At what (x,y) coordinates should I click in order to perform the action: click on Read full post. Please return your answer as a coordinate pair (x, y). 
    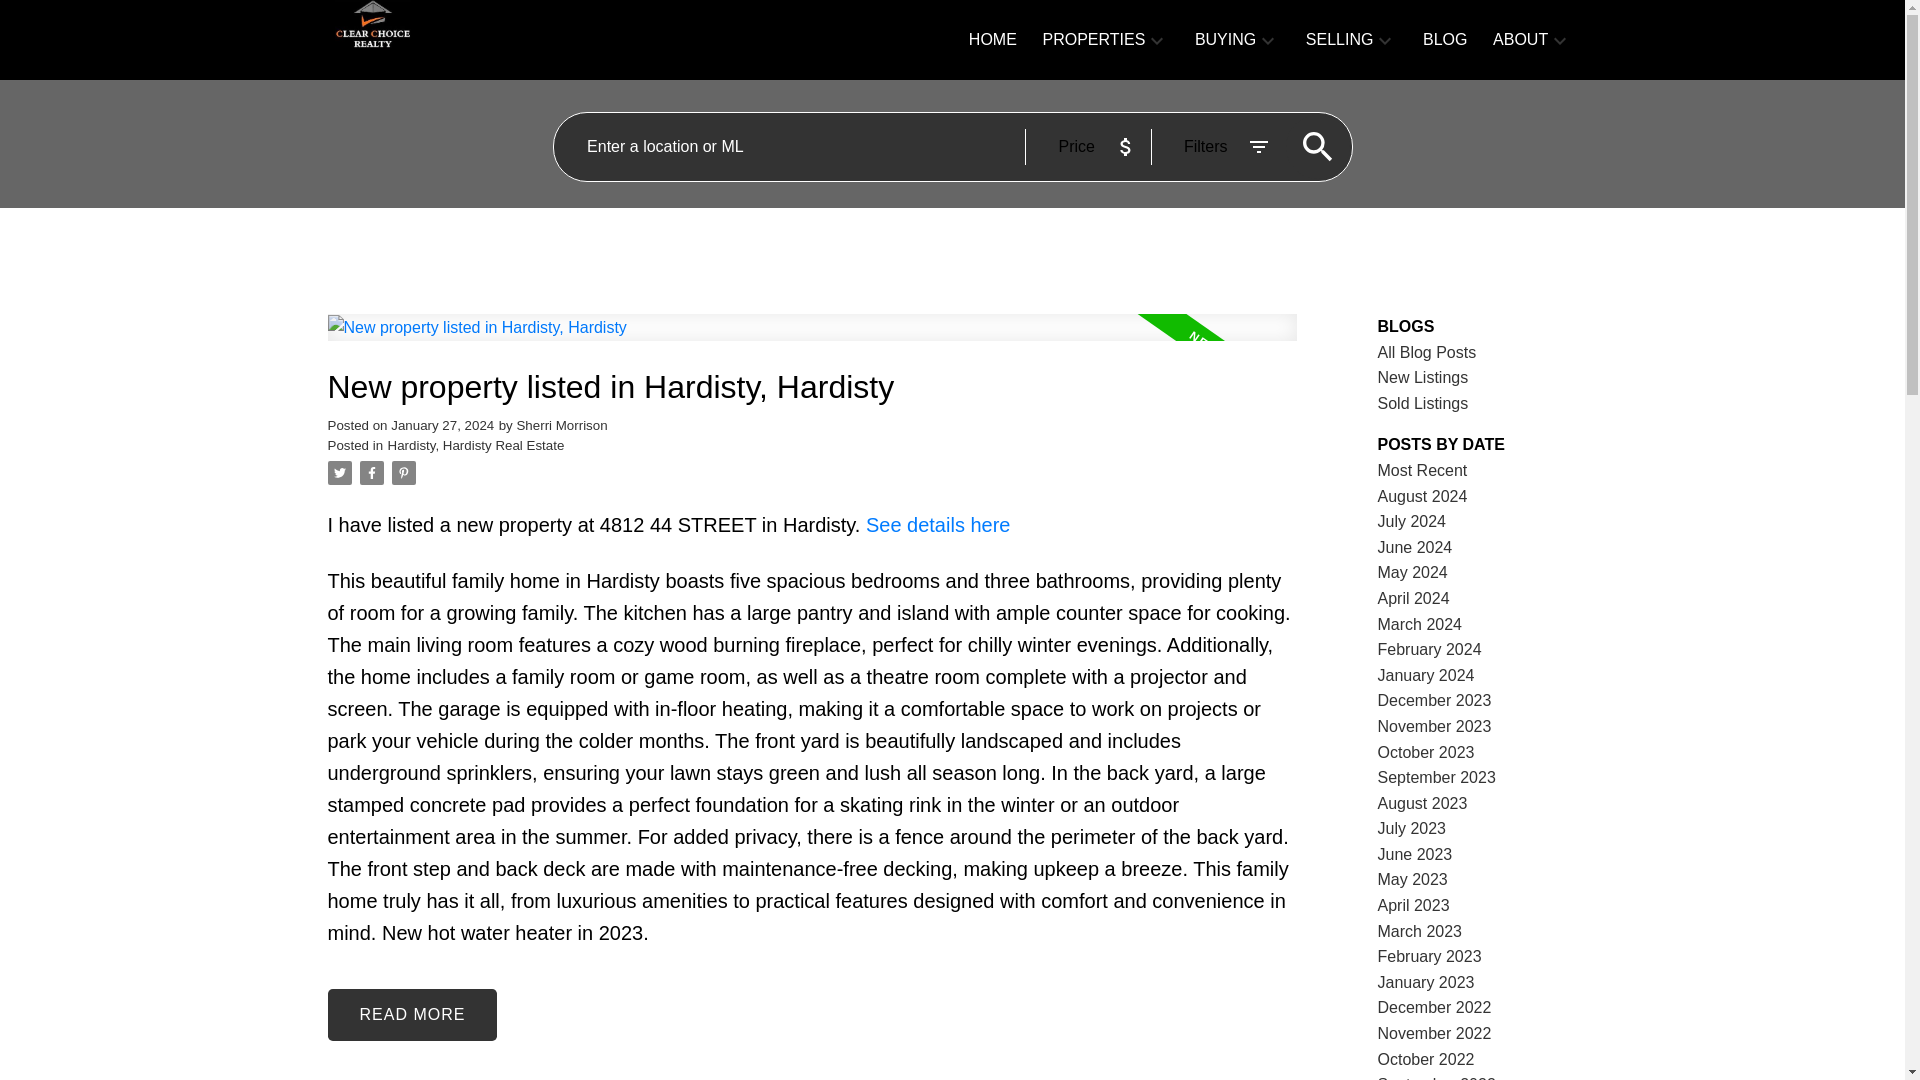
    Looking at the image, I should click on (812, 340).